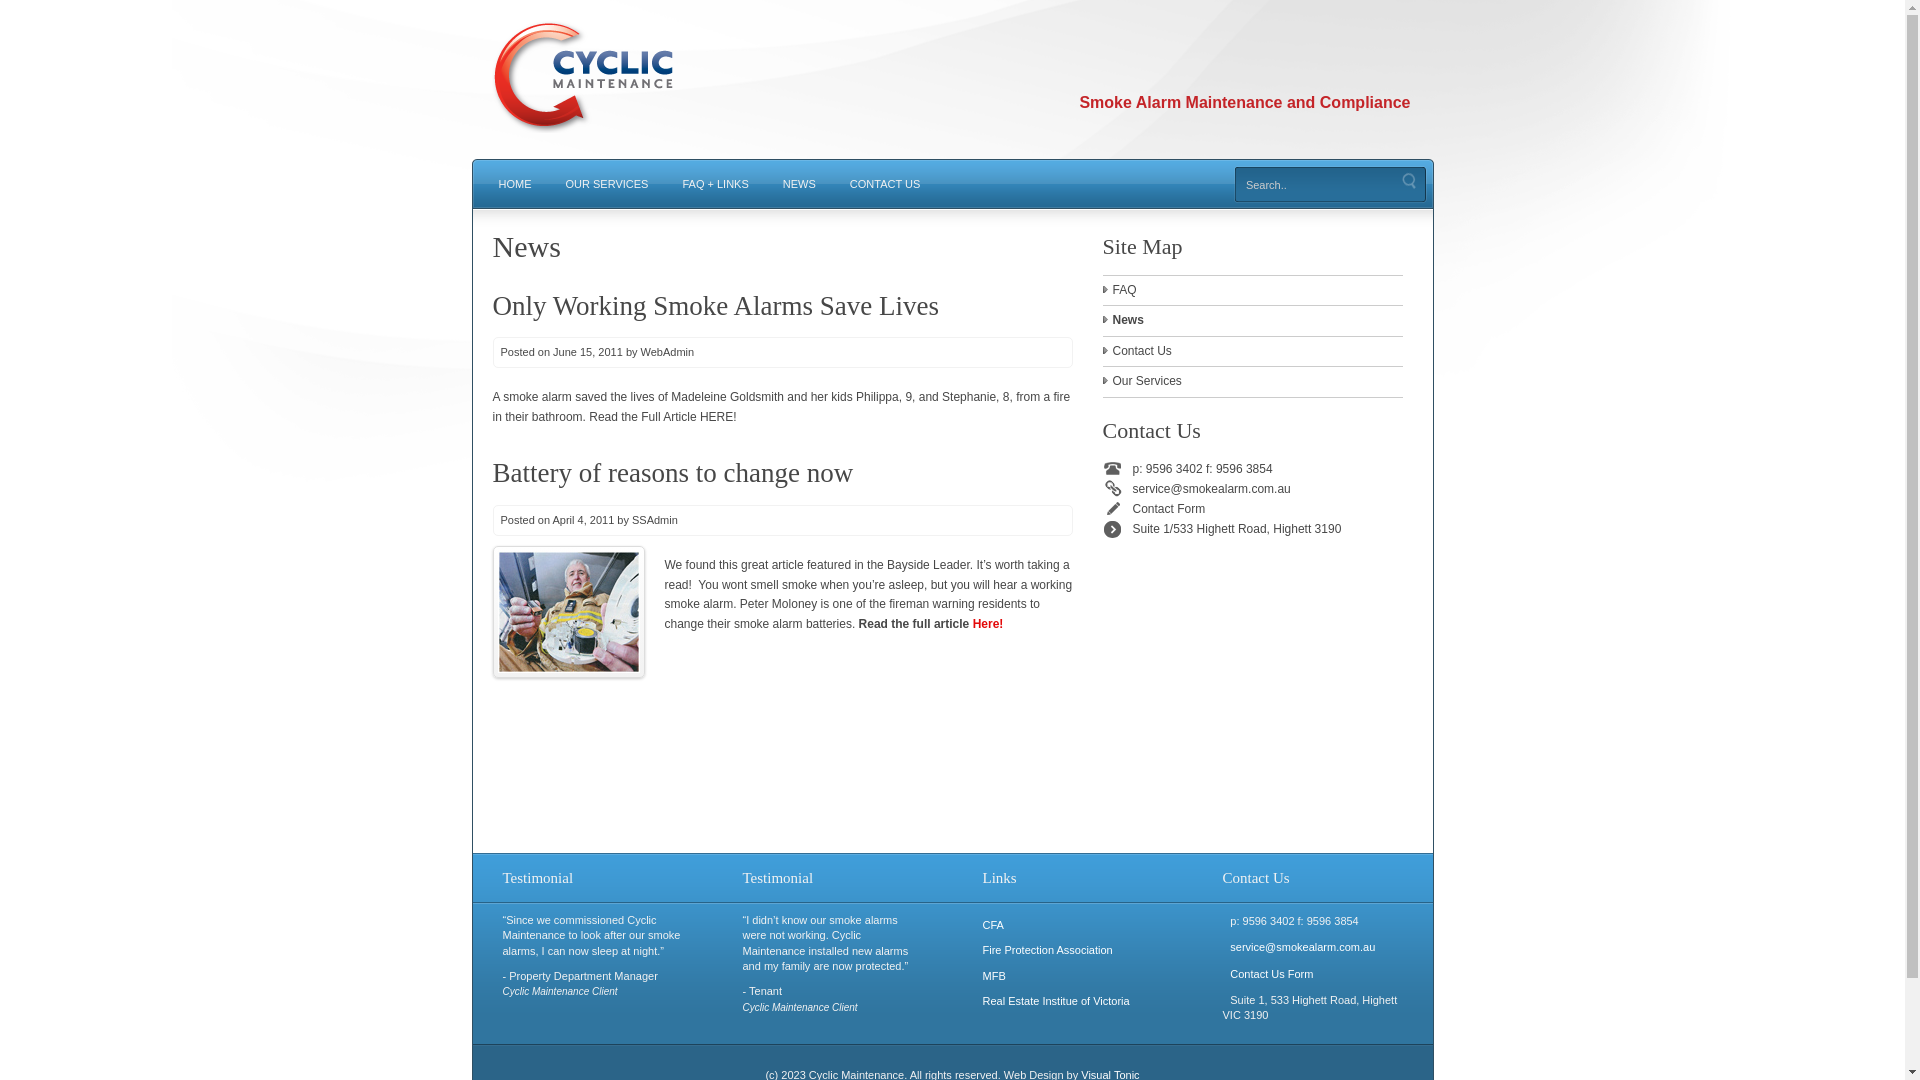 The image size is (1920, 1080). Describe the element at coordinates (715, 182) in the screenshot. I see `FAQ + LINKS` at that location.